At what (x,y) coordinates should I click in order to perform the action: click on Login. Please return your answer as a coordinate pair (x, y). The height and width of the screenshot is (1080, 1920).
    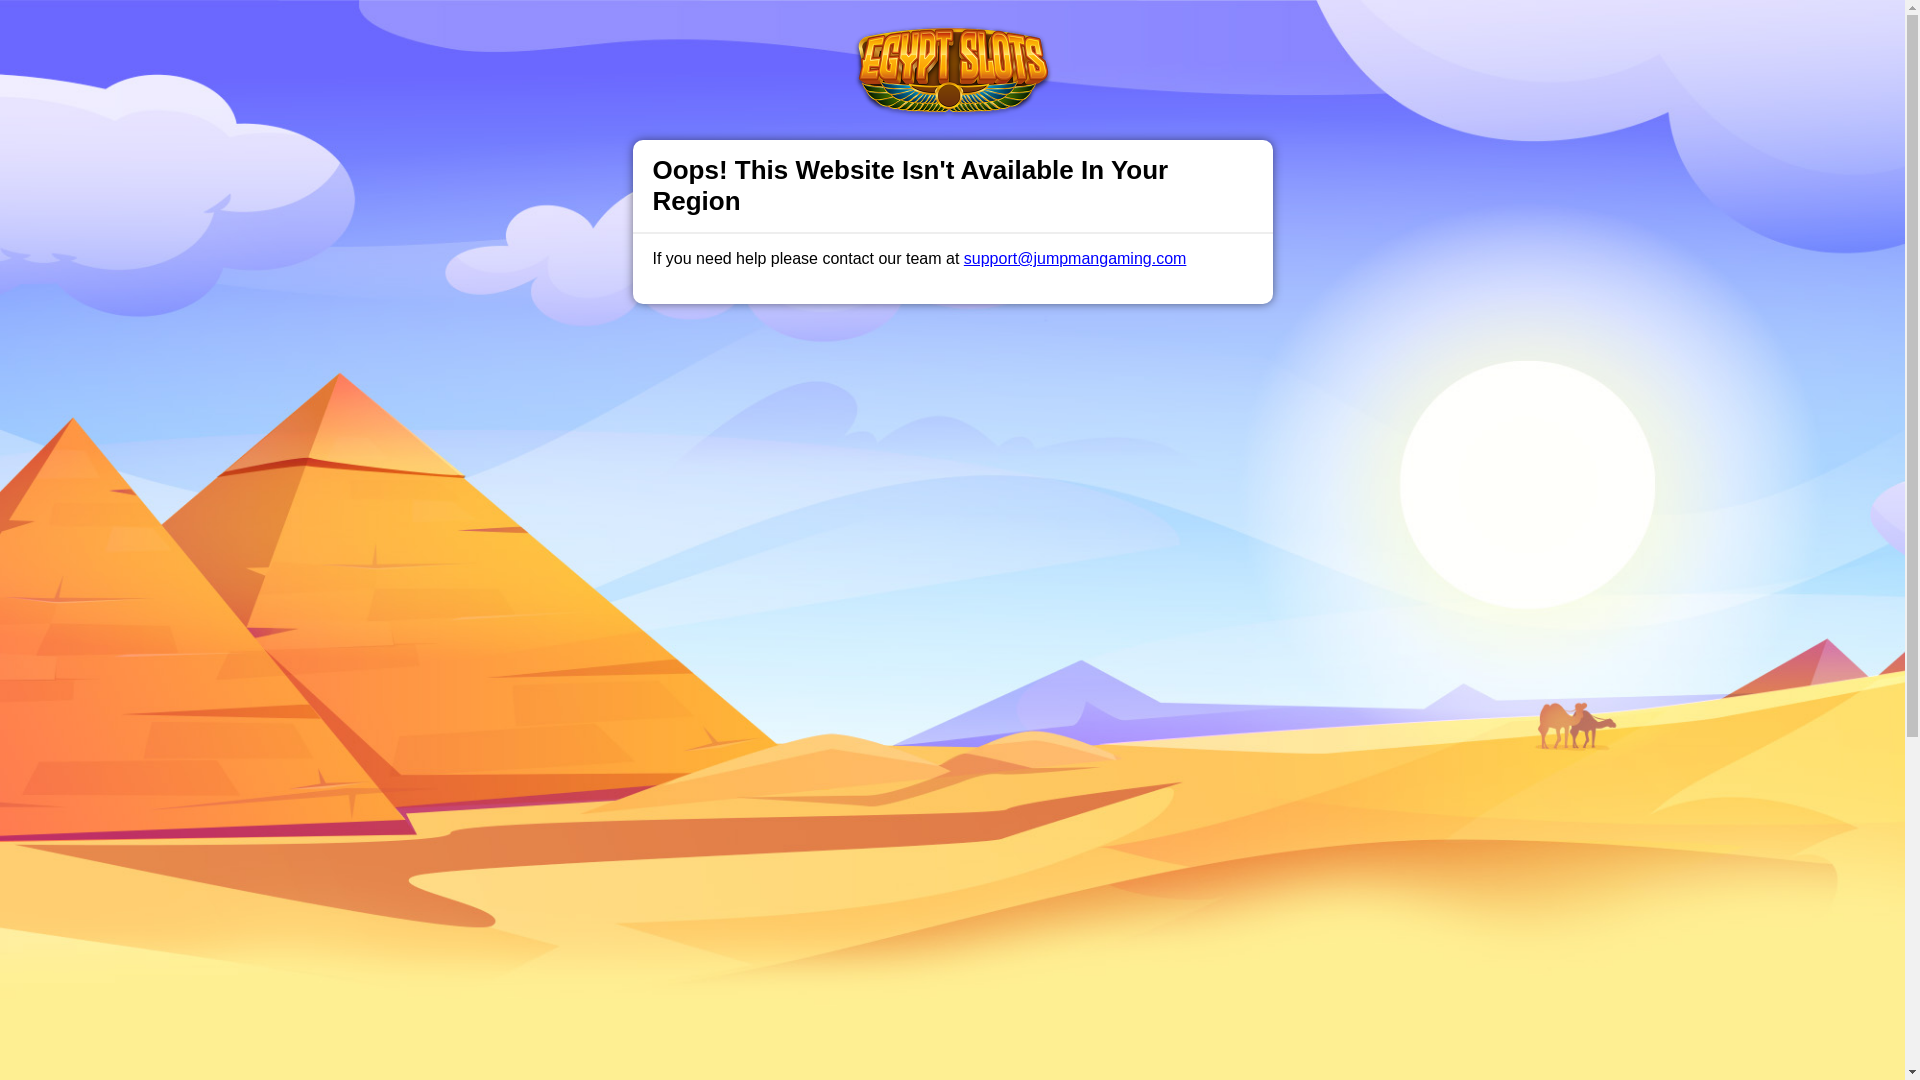
    Looking at the image, I should click on (1270, 36).